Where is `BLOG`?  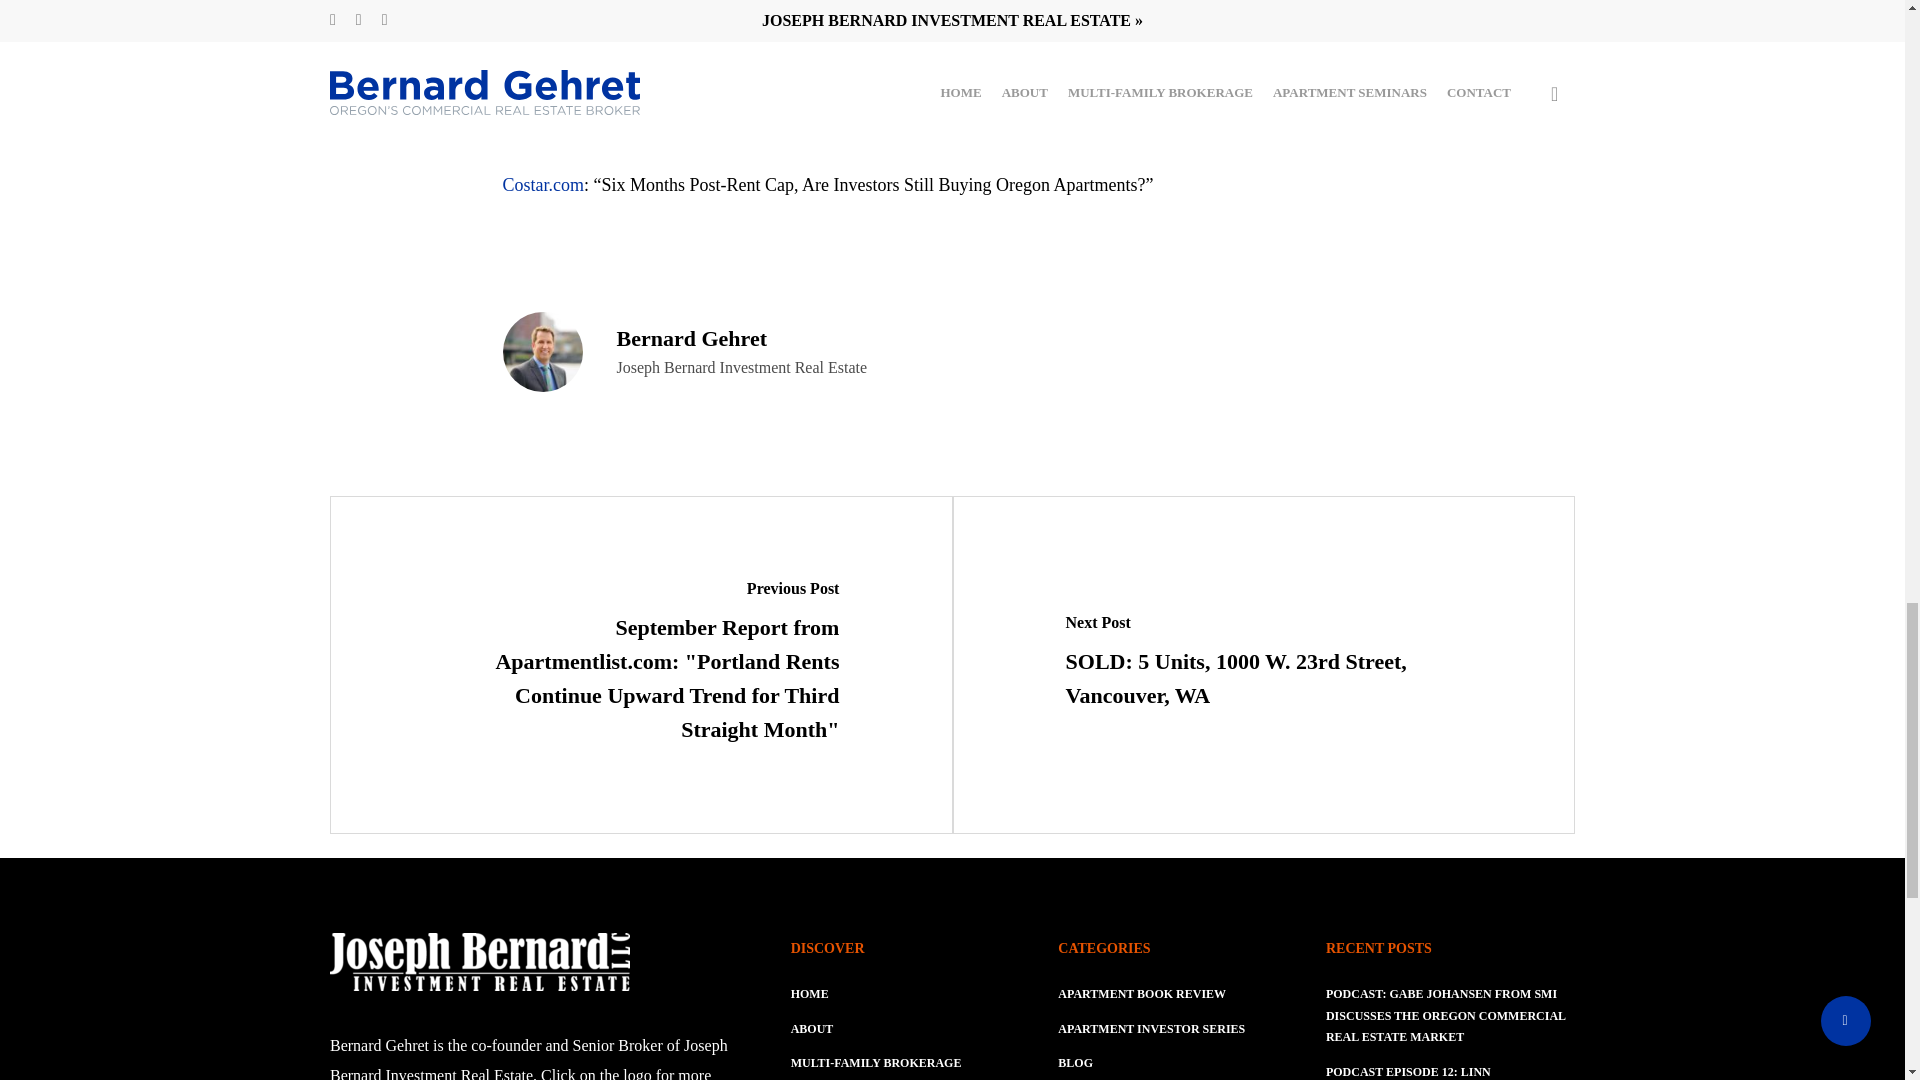
BLOG is located at coordinates (1074, 1064).